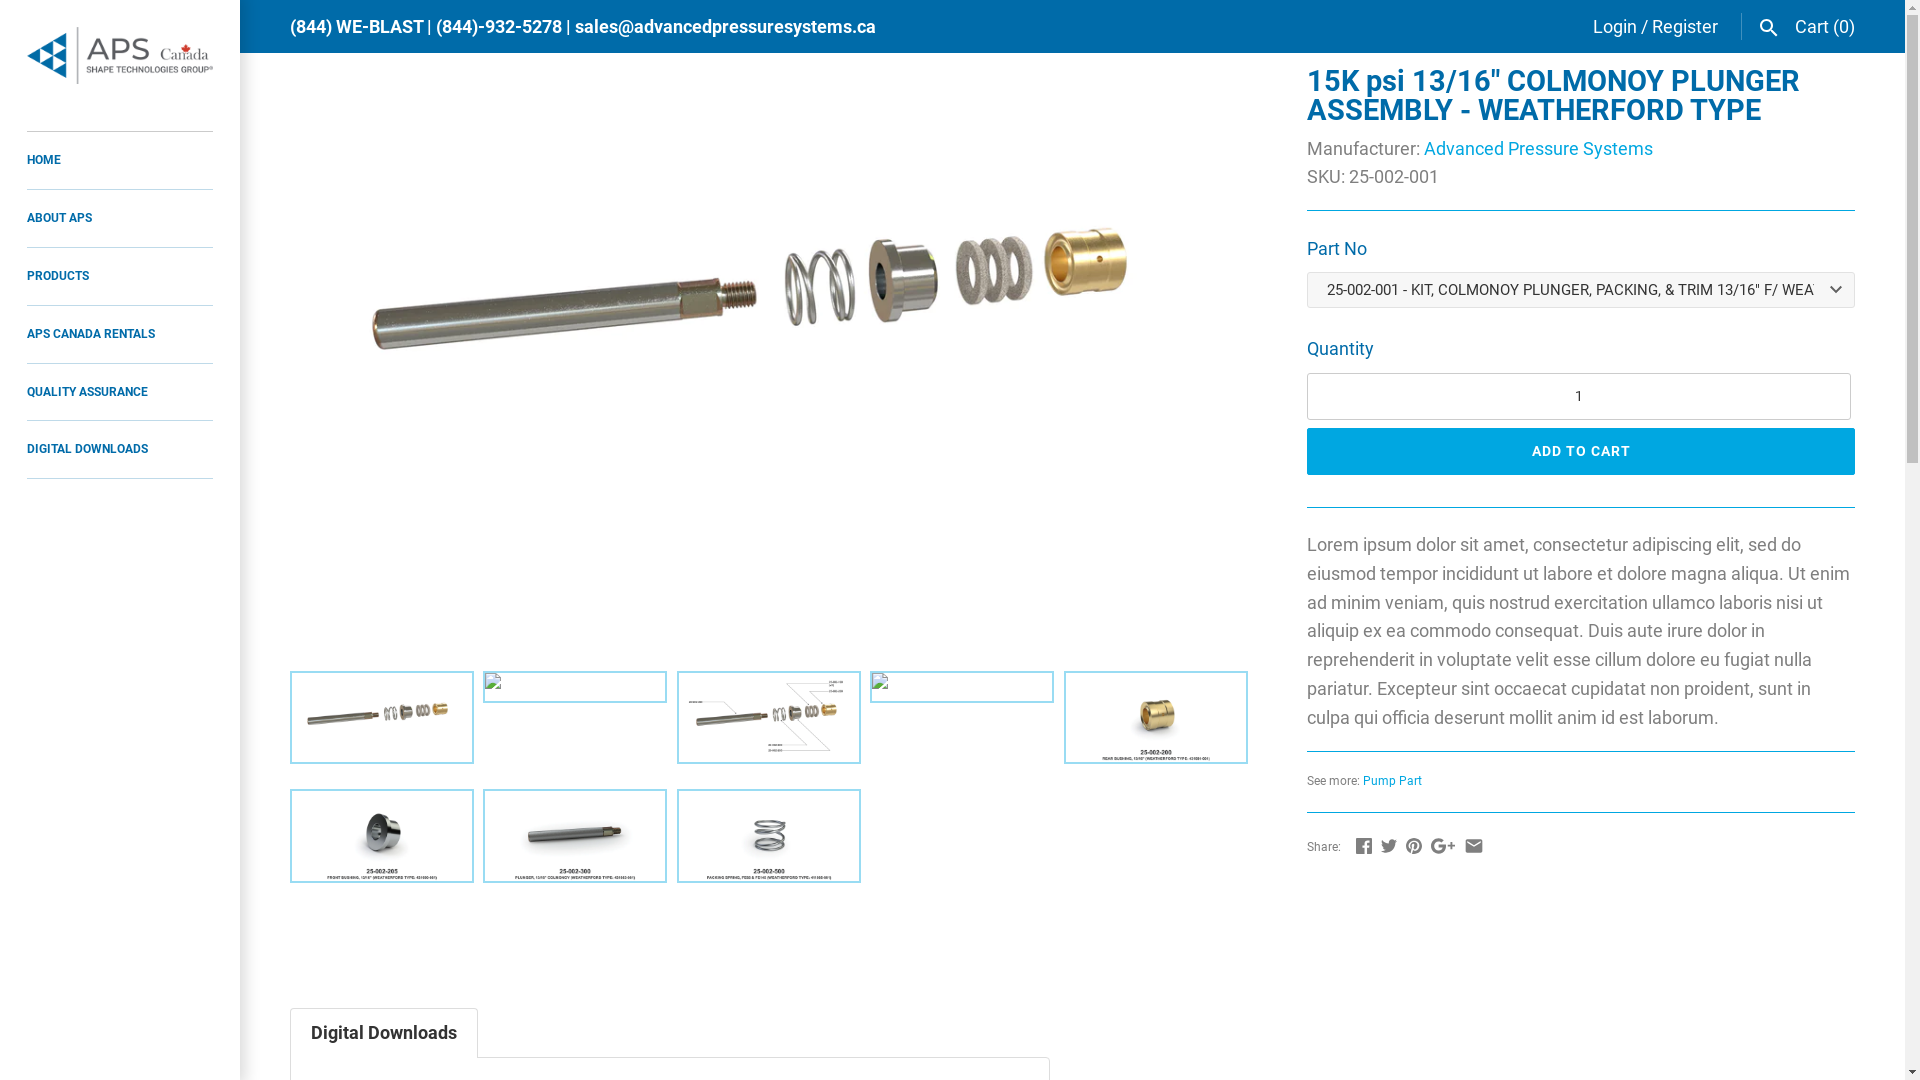 The height and width of the screenshot is (1080, 1920). Describe the element at coordinates (120, 277) in the screenshot. I see `PRODUCTS` at that location.